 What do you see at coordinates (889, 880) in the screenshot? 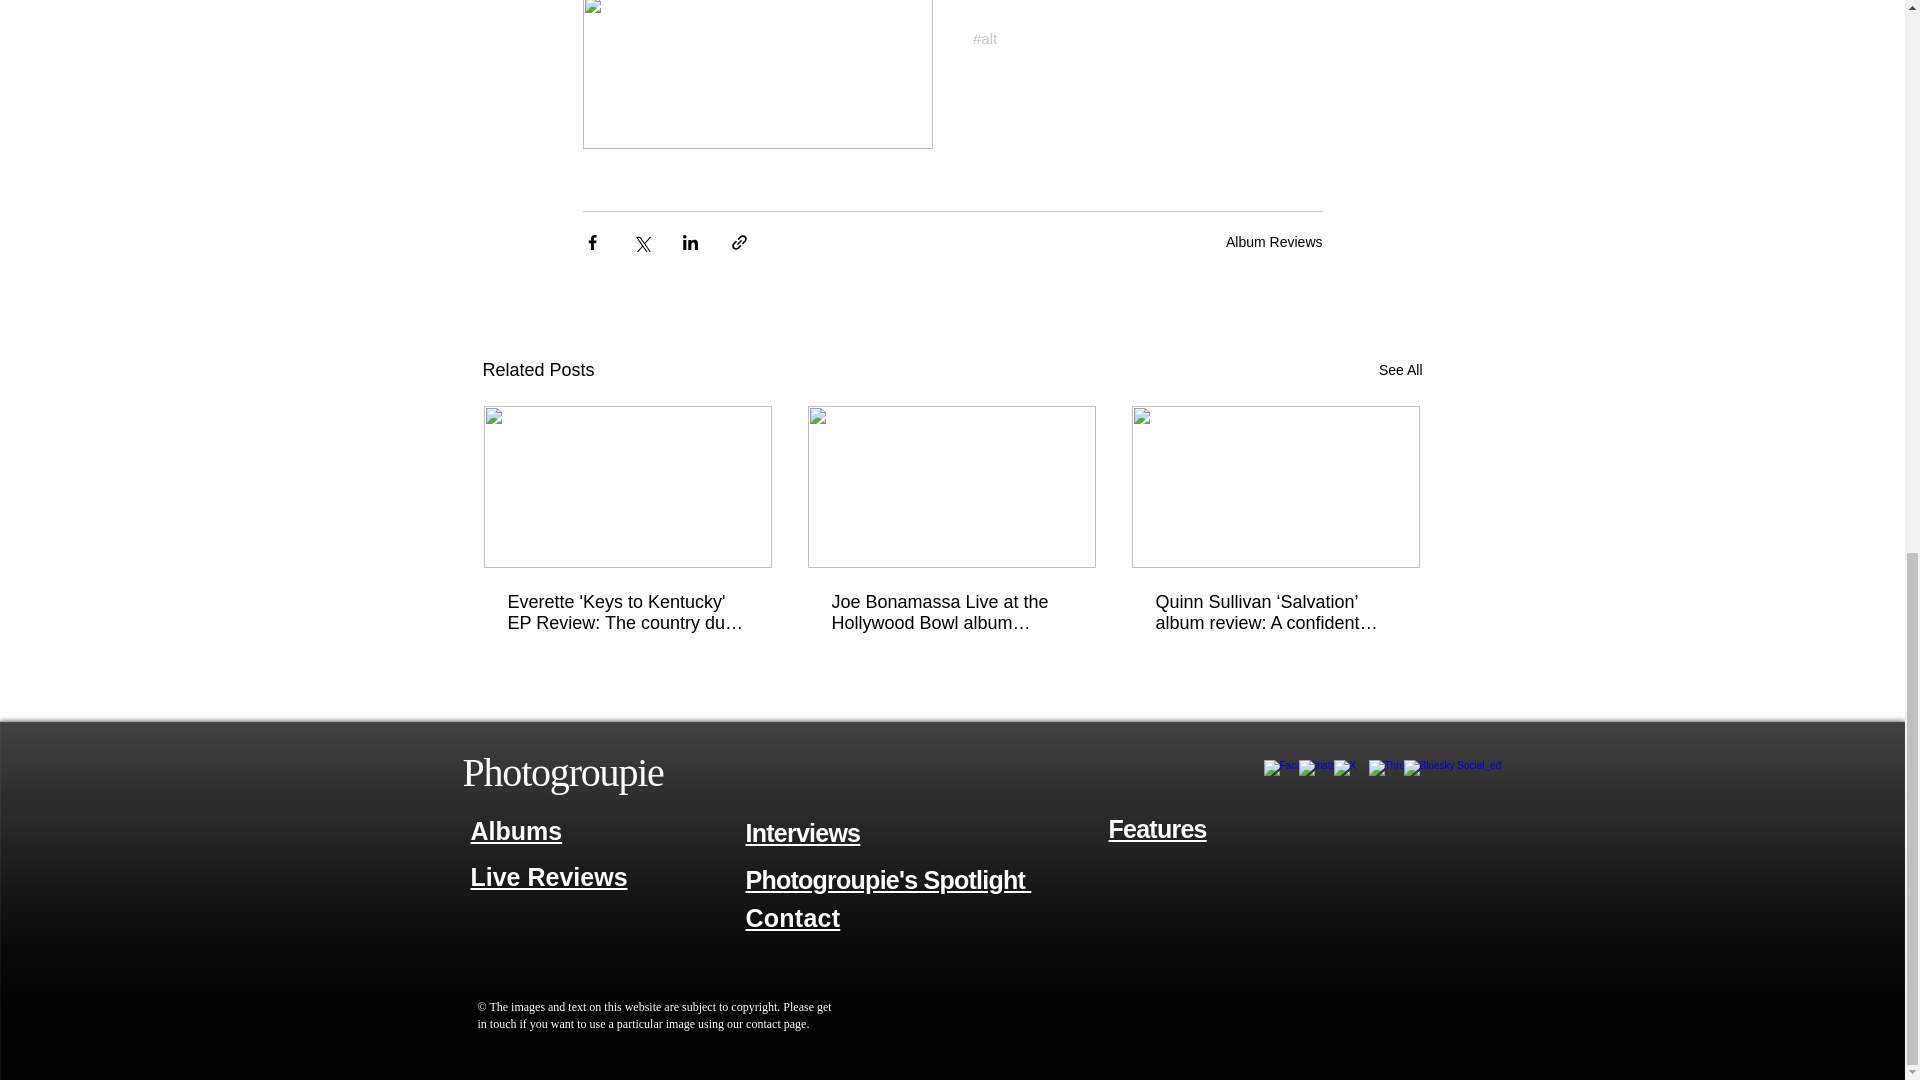
I see `Photogroupie's Spotlight ` at bounding box center [889, 880].